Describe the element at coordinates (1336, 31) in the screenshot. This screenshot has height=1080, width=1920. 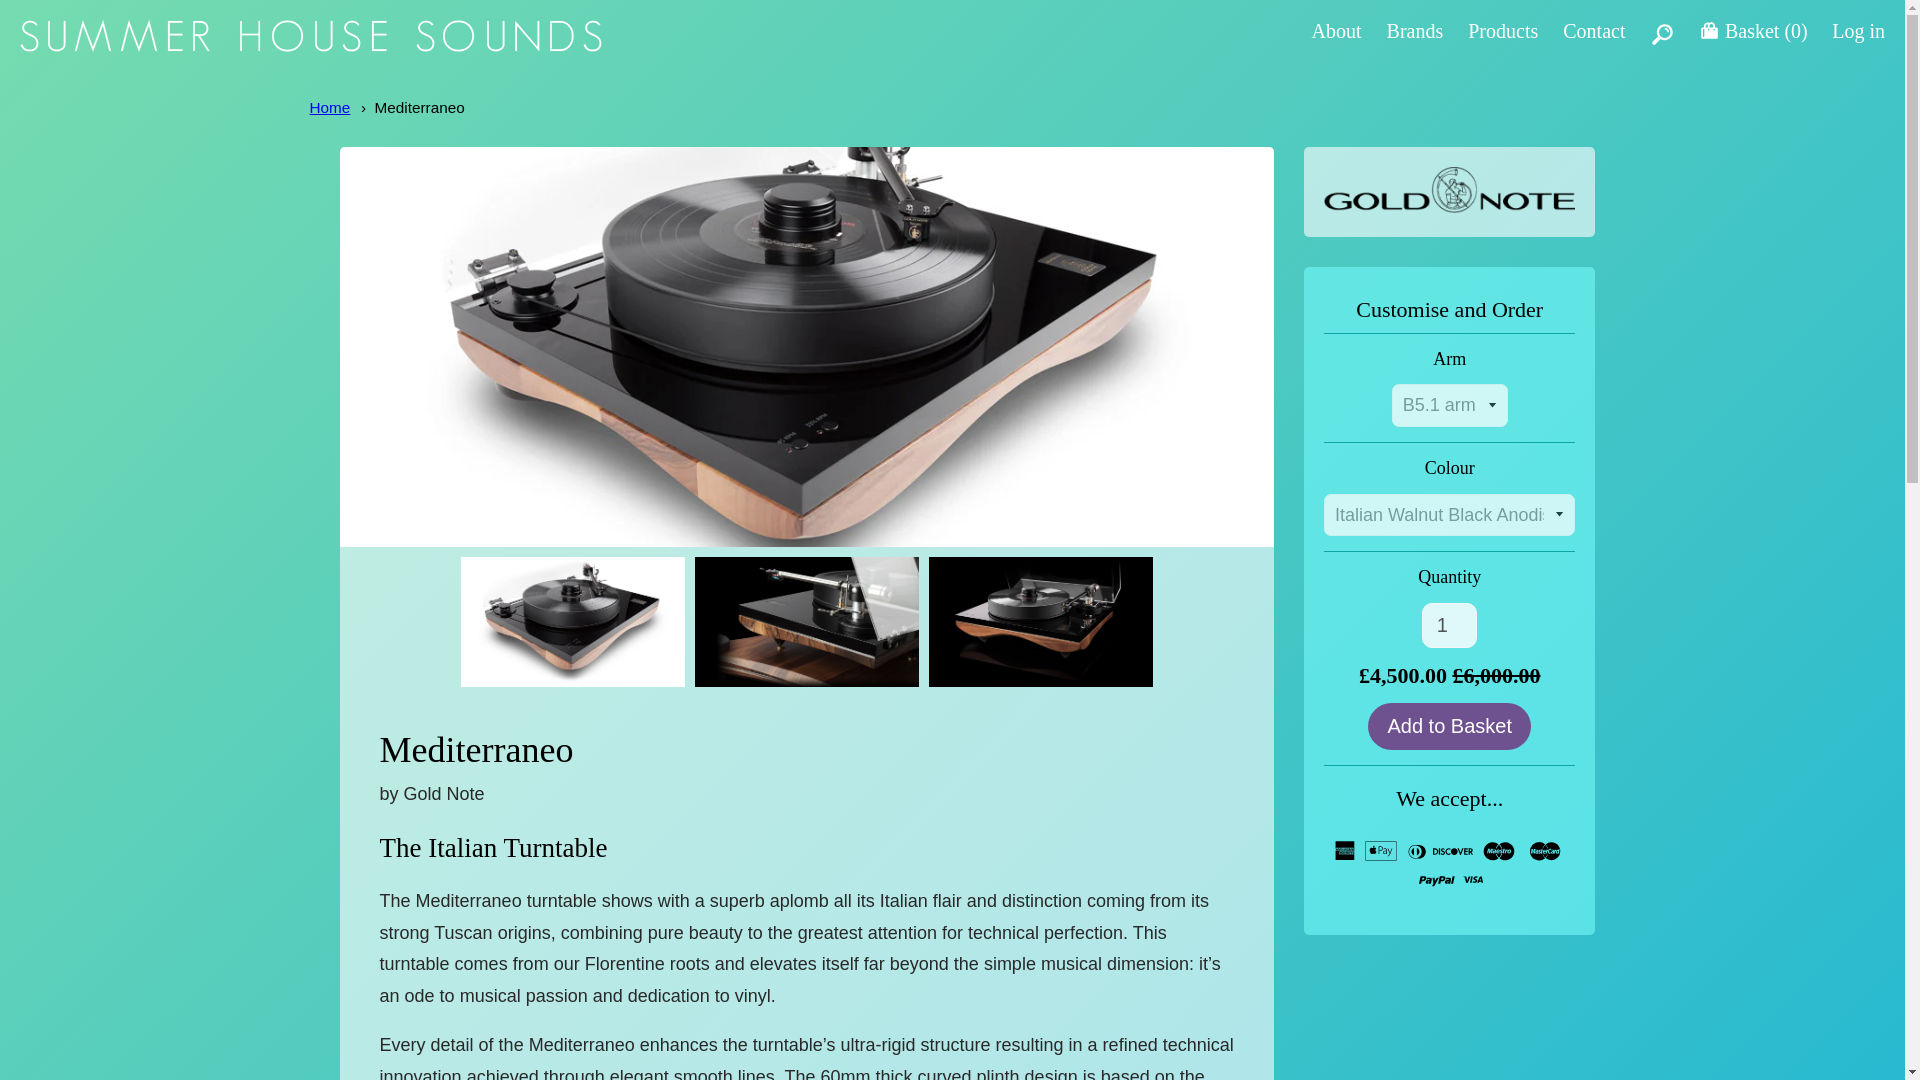
I see `About` at that location.